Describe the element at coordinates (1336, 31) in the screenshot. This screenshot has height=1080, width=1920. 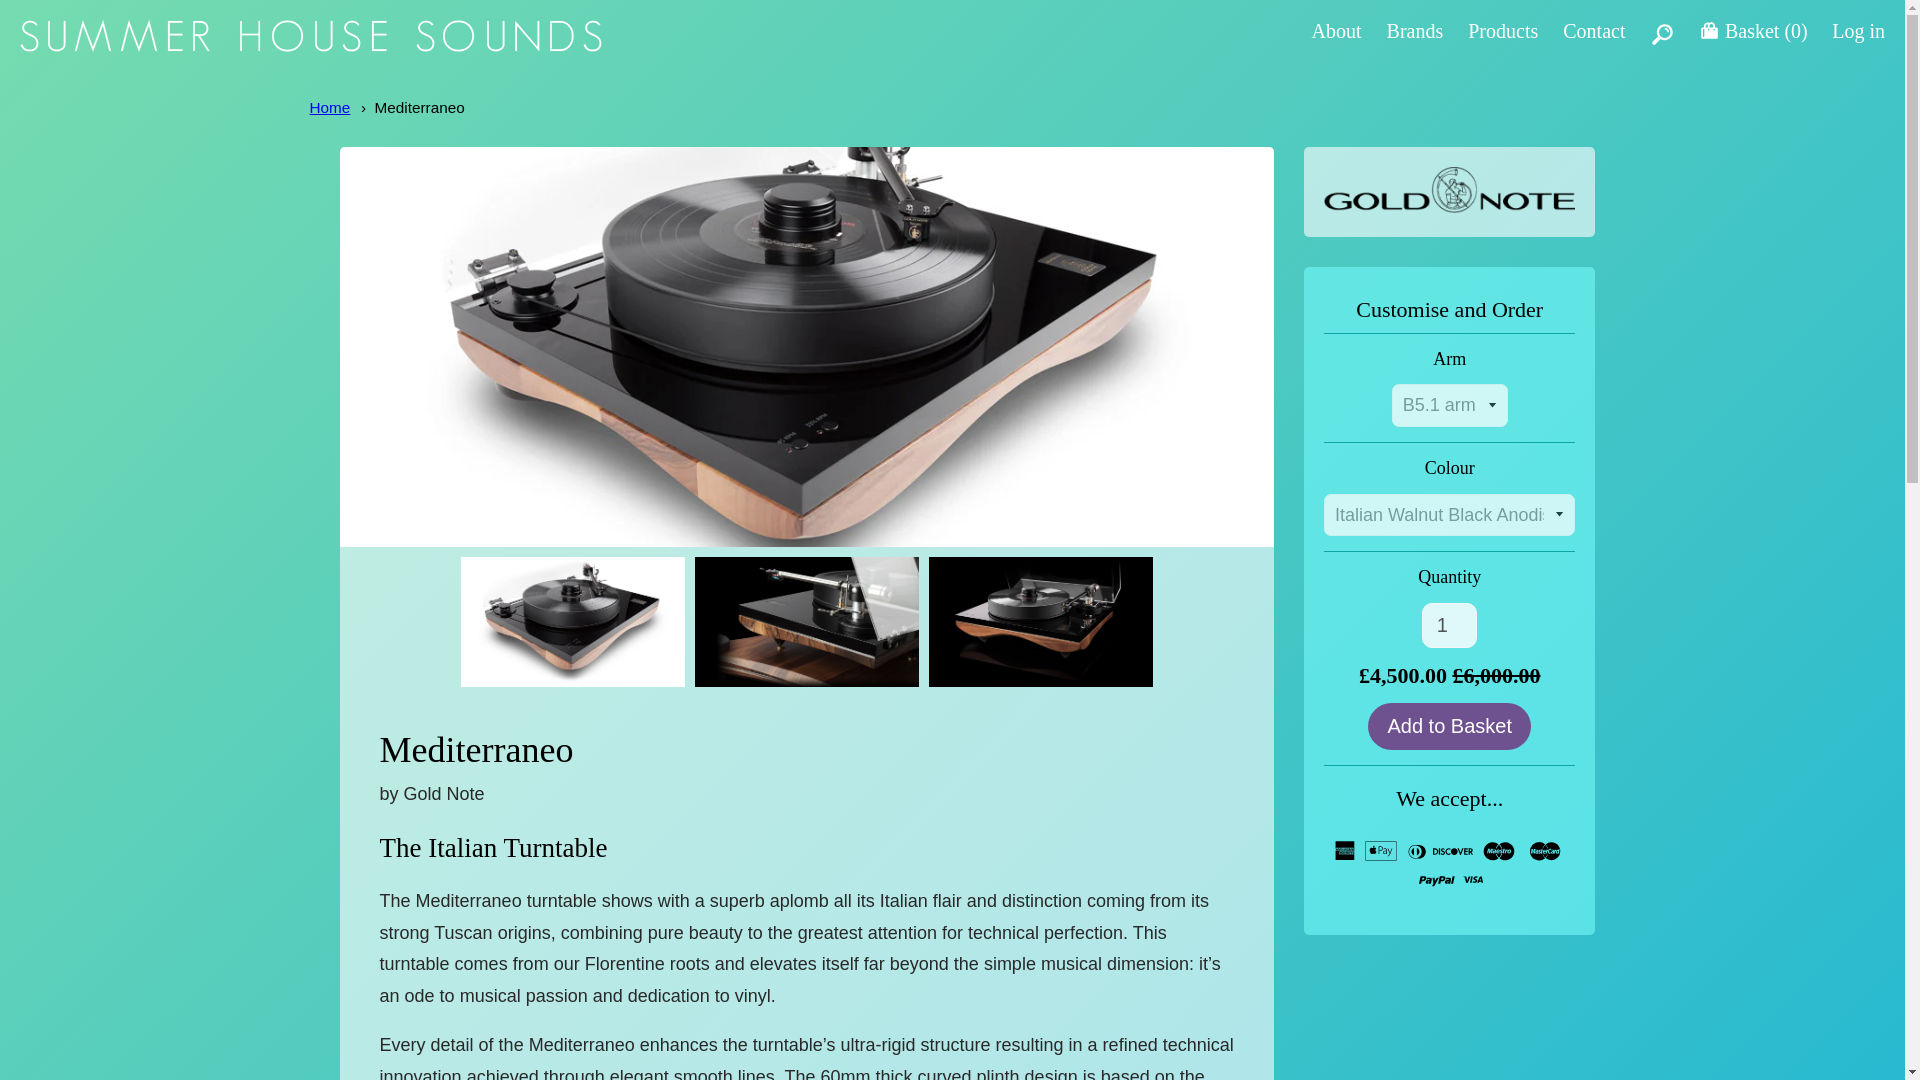
I see `About` at that location.